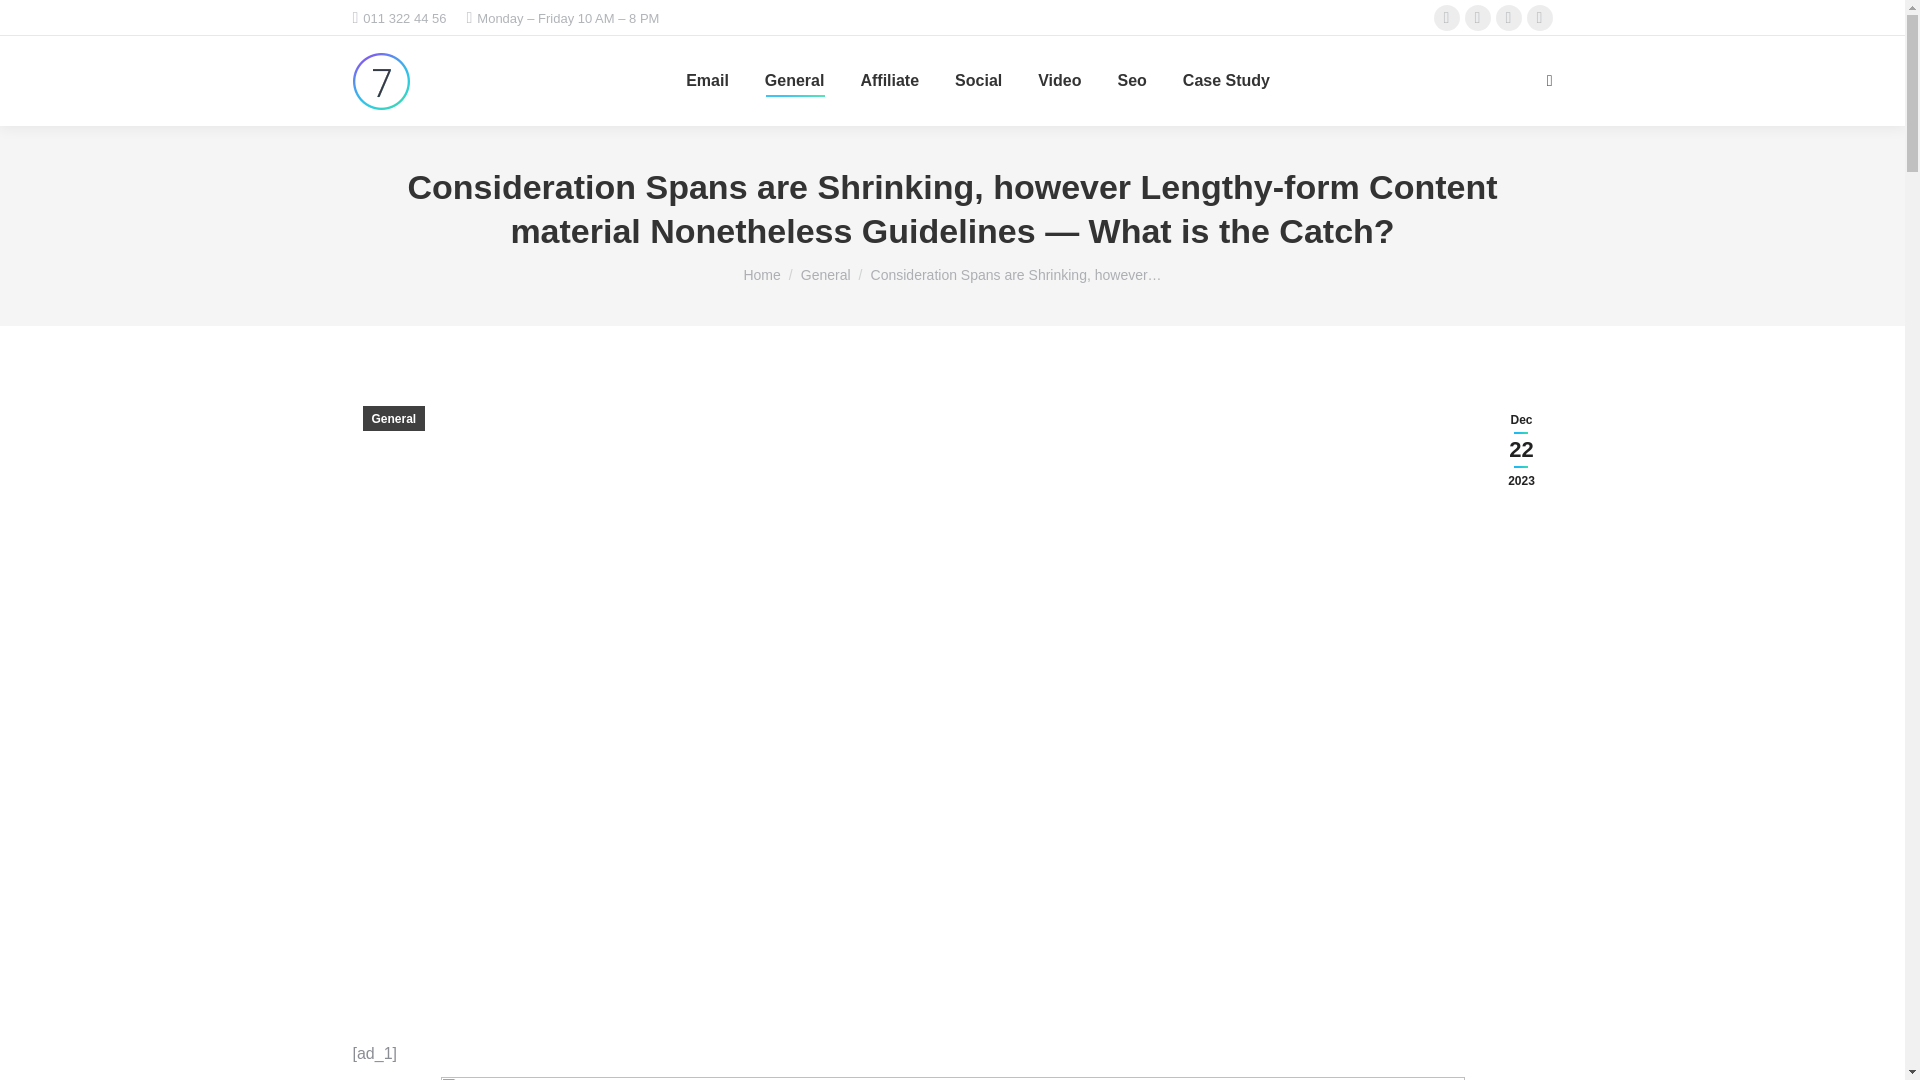  I want to click on Twitter page opens in new window, so click(1478, 18).